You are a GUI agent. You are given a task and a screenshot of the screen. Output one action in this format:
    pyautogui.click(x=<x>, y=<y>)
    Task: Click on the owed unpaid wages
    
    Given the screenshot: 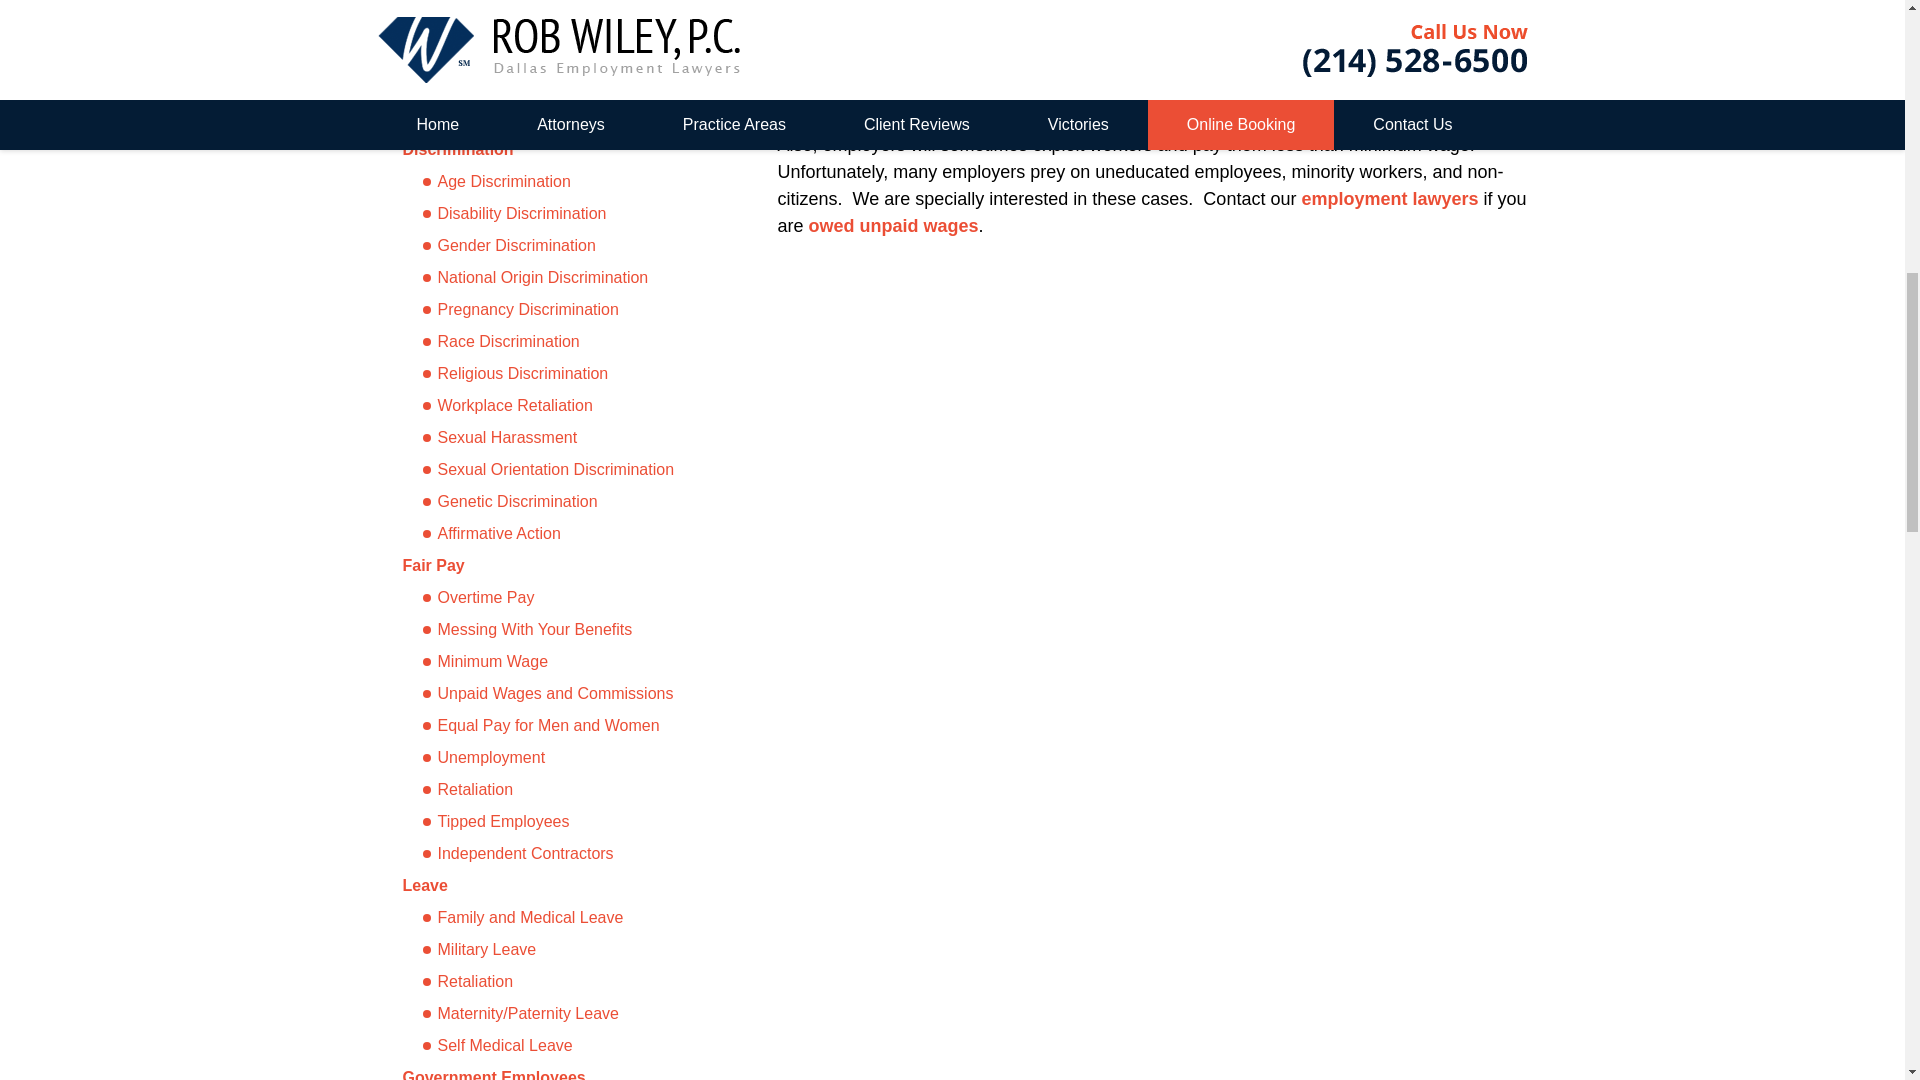 What is the action you would take?
    pyautogui.click(x=894, y=226)
    